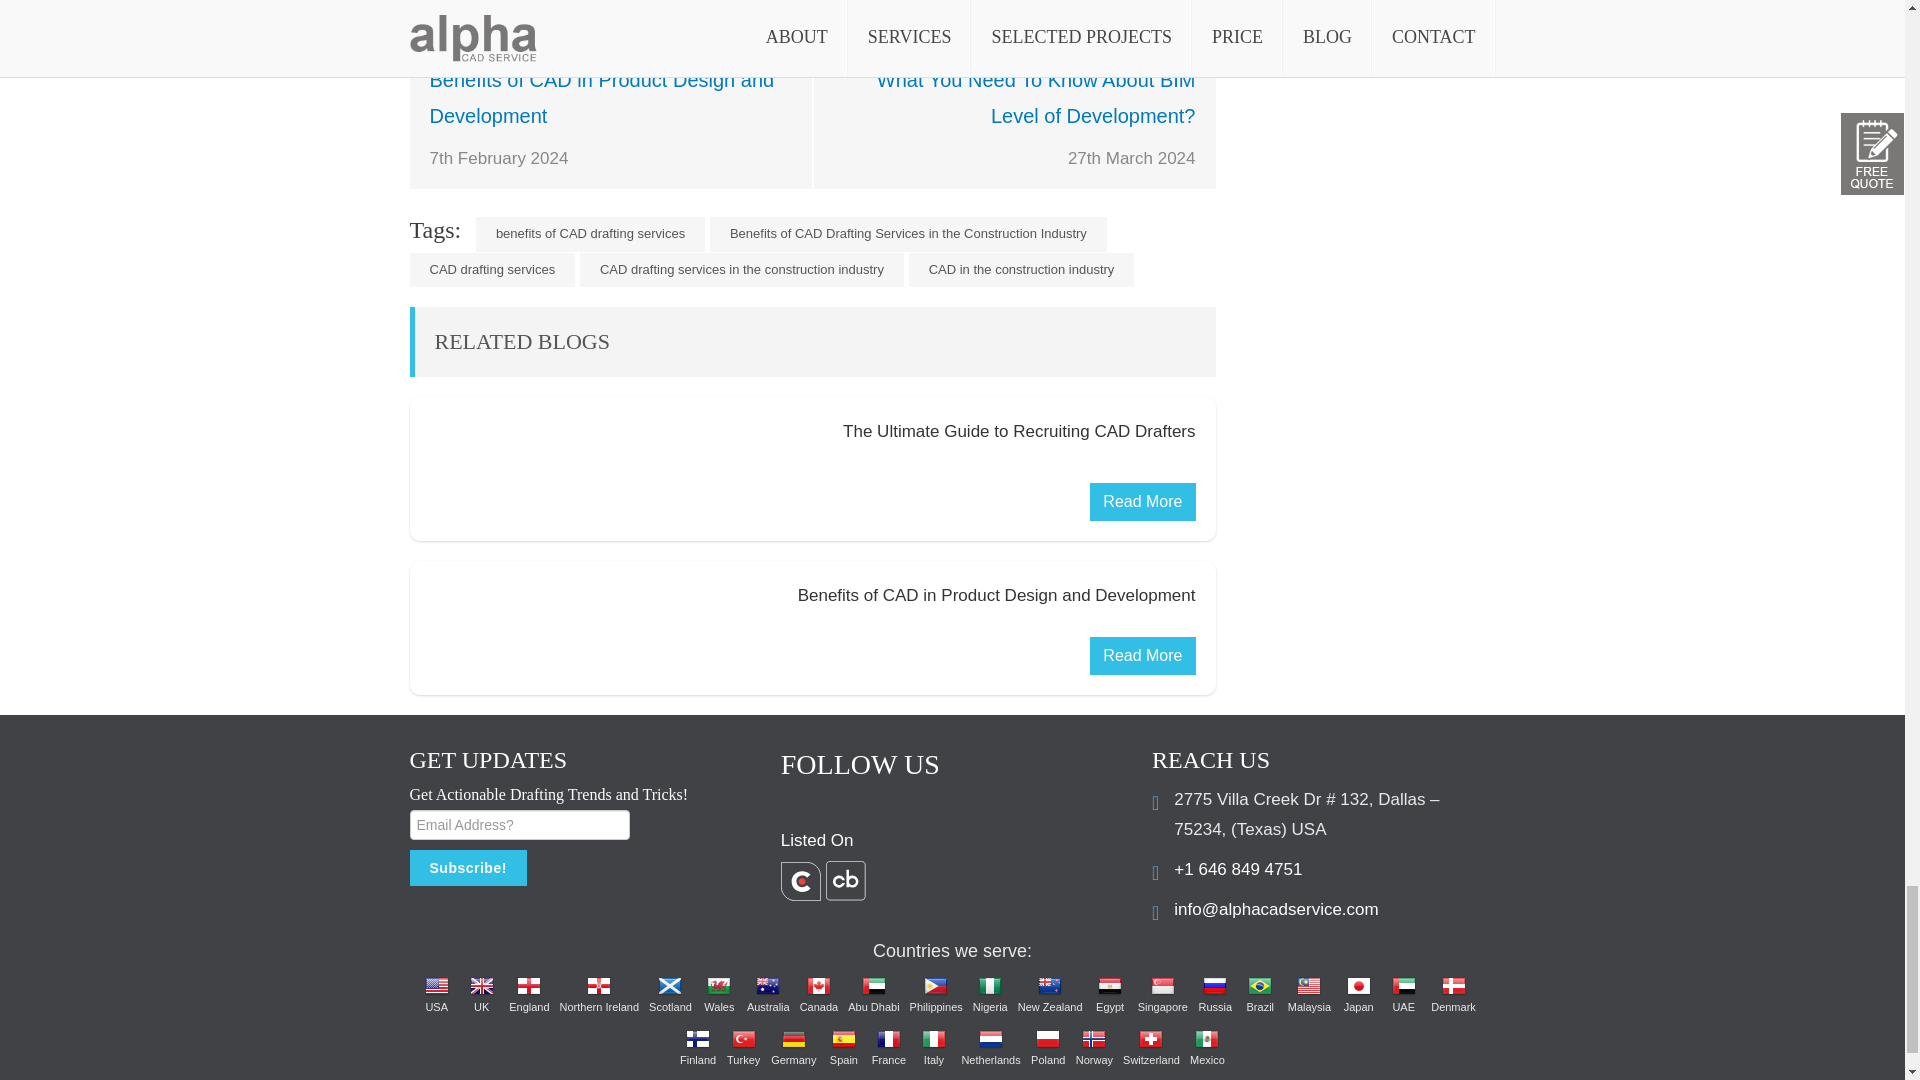  What do you see at coordinates (495, 1) in the screenshot?
I see `Reddit` at bounding box center [495, 1].